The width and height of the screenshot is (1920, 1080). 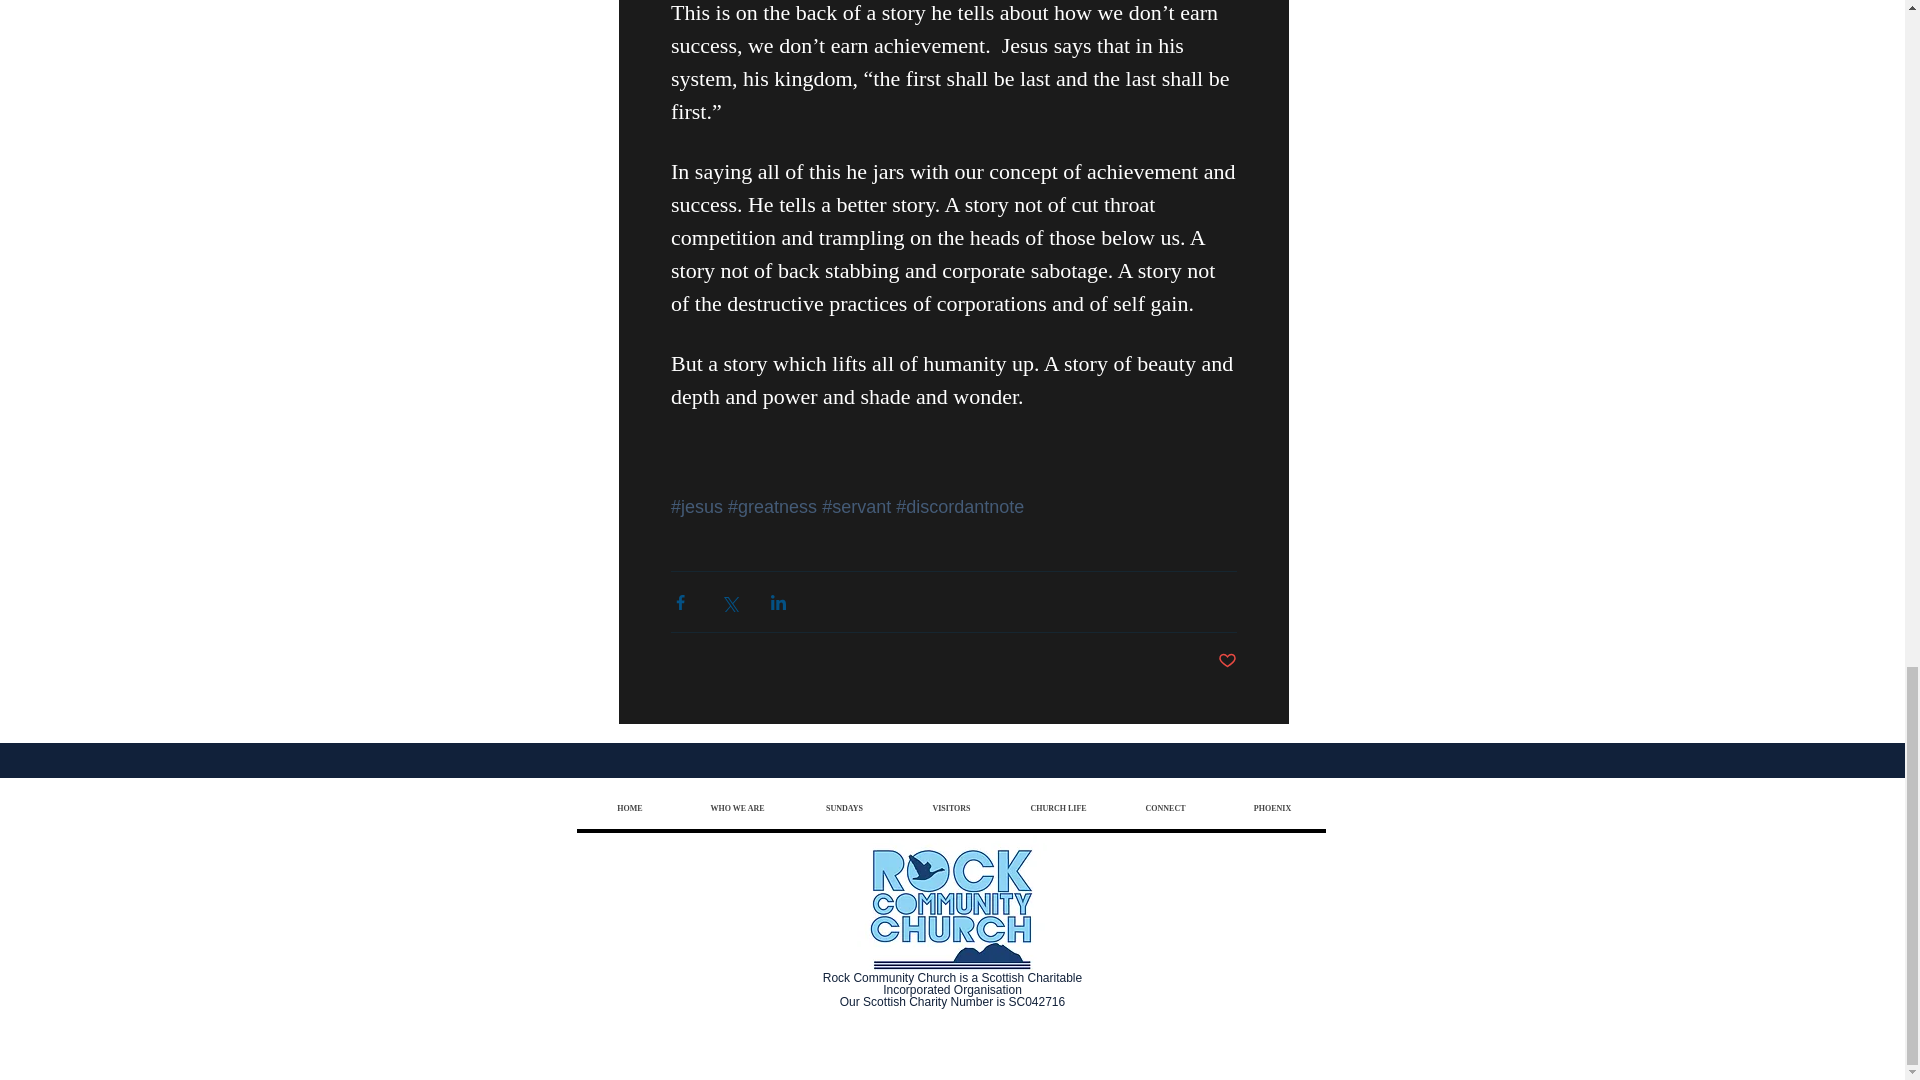 What do you see at coordinates (737, 808) in the screenshot?
I see `WHO WE ARE` at bounding box center [737, 808].